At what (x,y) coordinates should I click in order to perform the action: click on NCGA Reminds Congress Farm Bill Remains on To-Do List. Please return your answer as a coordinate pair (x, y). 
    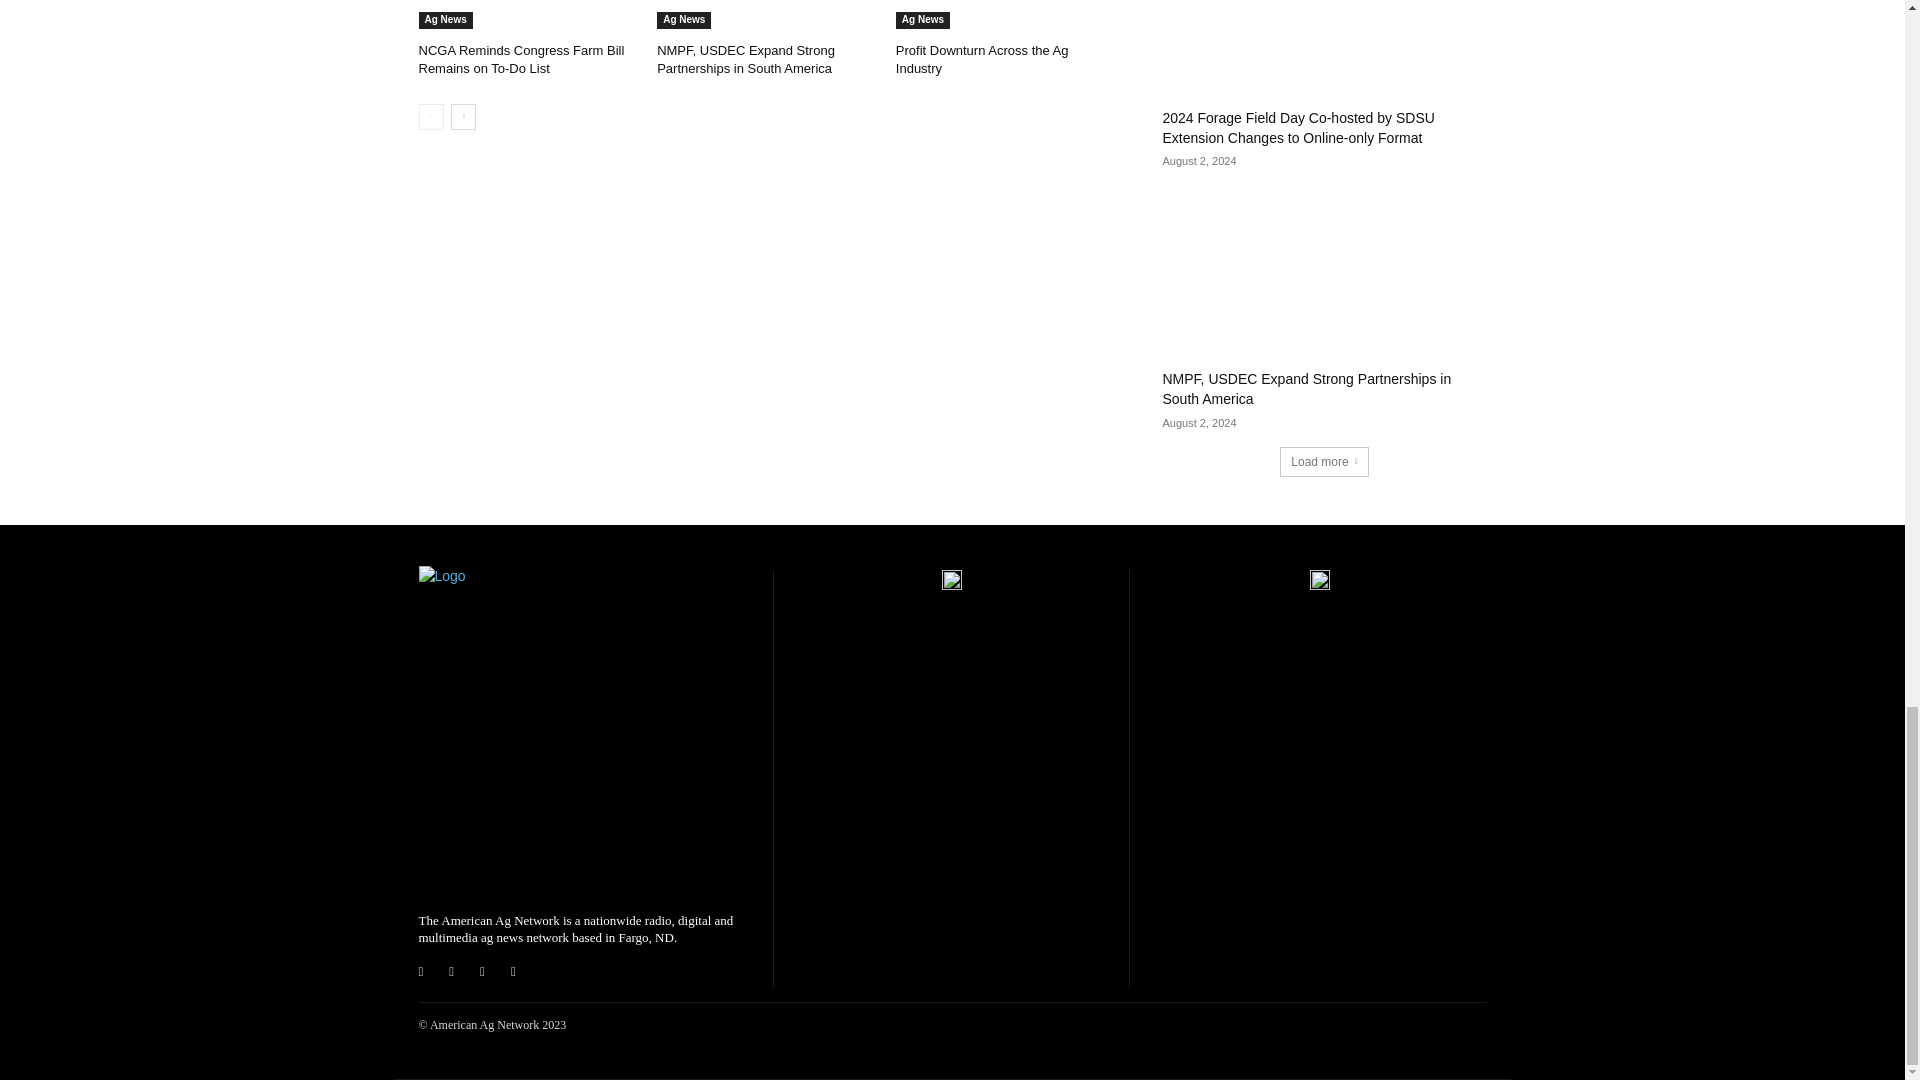
    Looking at the image, I should click on (528, 14).